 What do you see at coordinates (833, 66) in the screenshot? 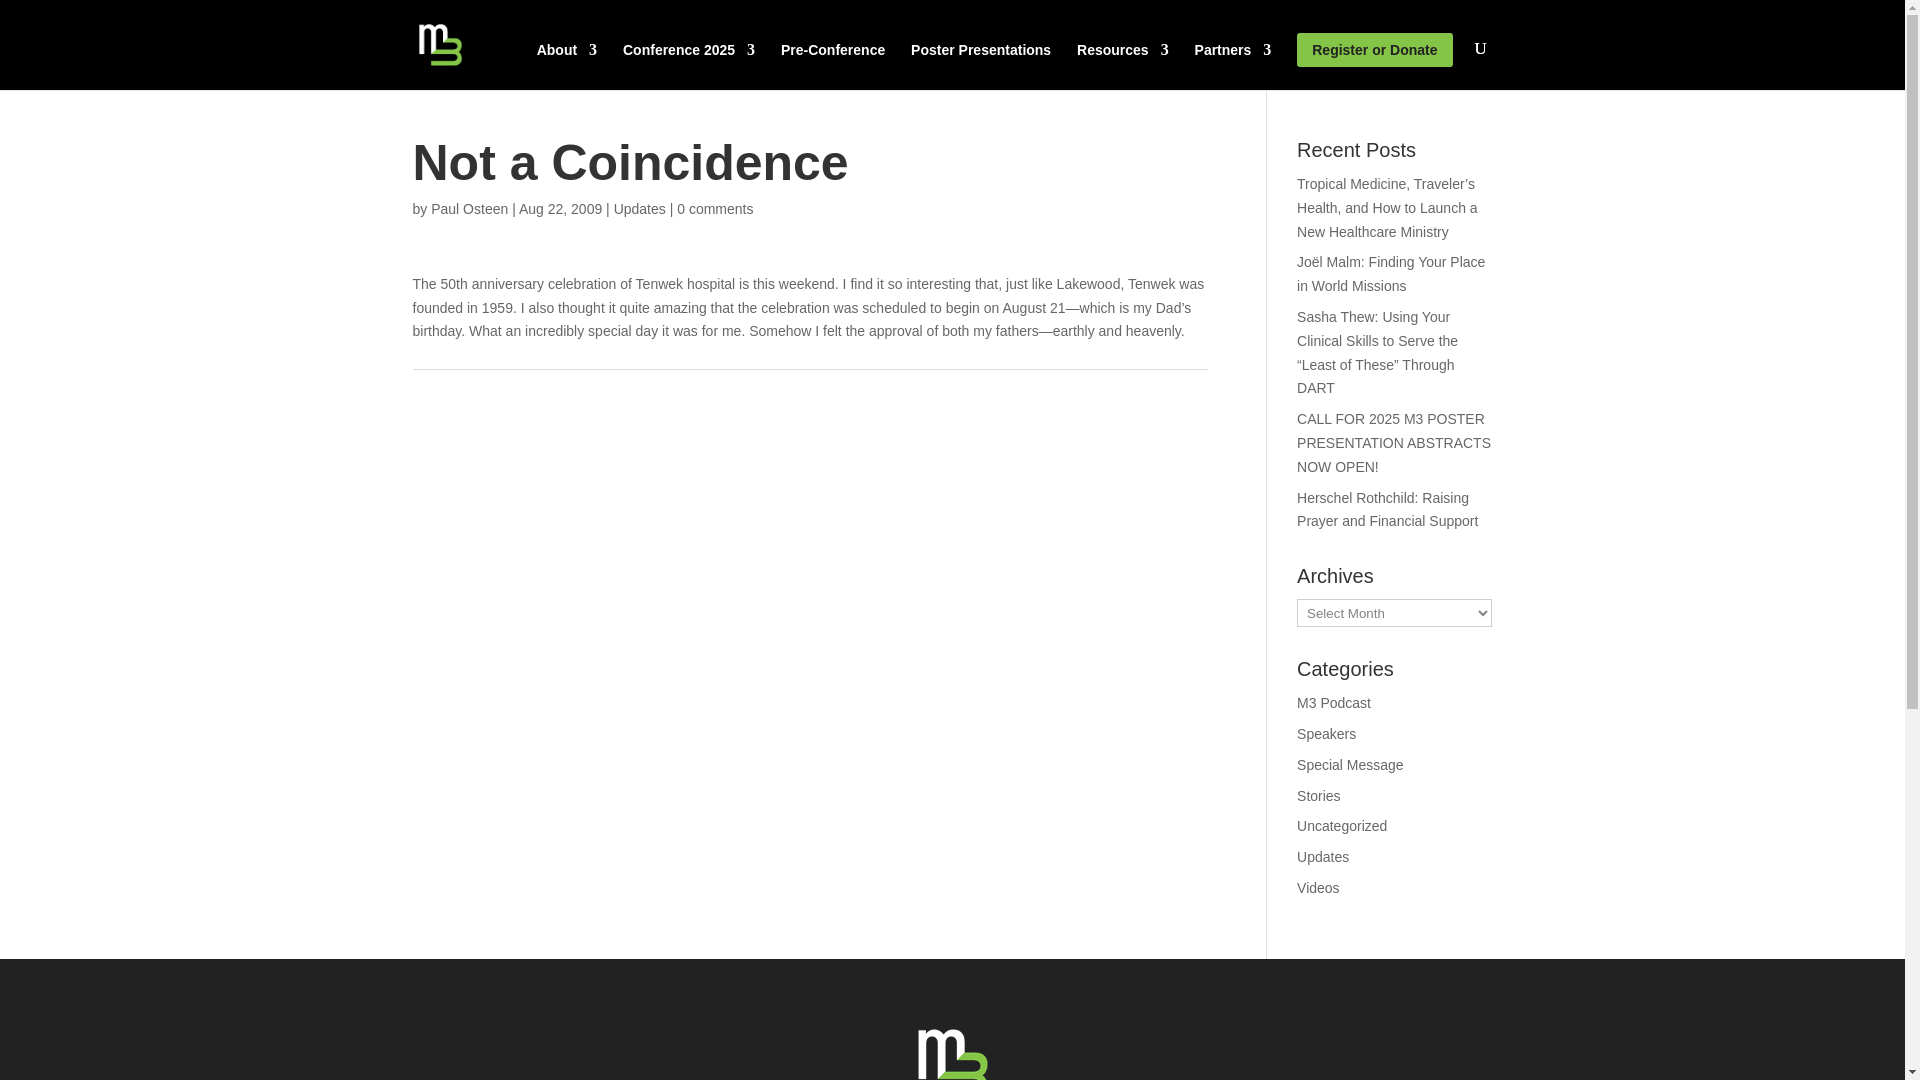
I see `Pre-Conference` at bounding box center [833, 66].